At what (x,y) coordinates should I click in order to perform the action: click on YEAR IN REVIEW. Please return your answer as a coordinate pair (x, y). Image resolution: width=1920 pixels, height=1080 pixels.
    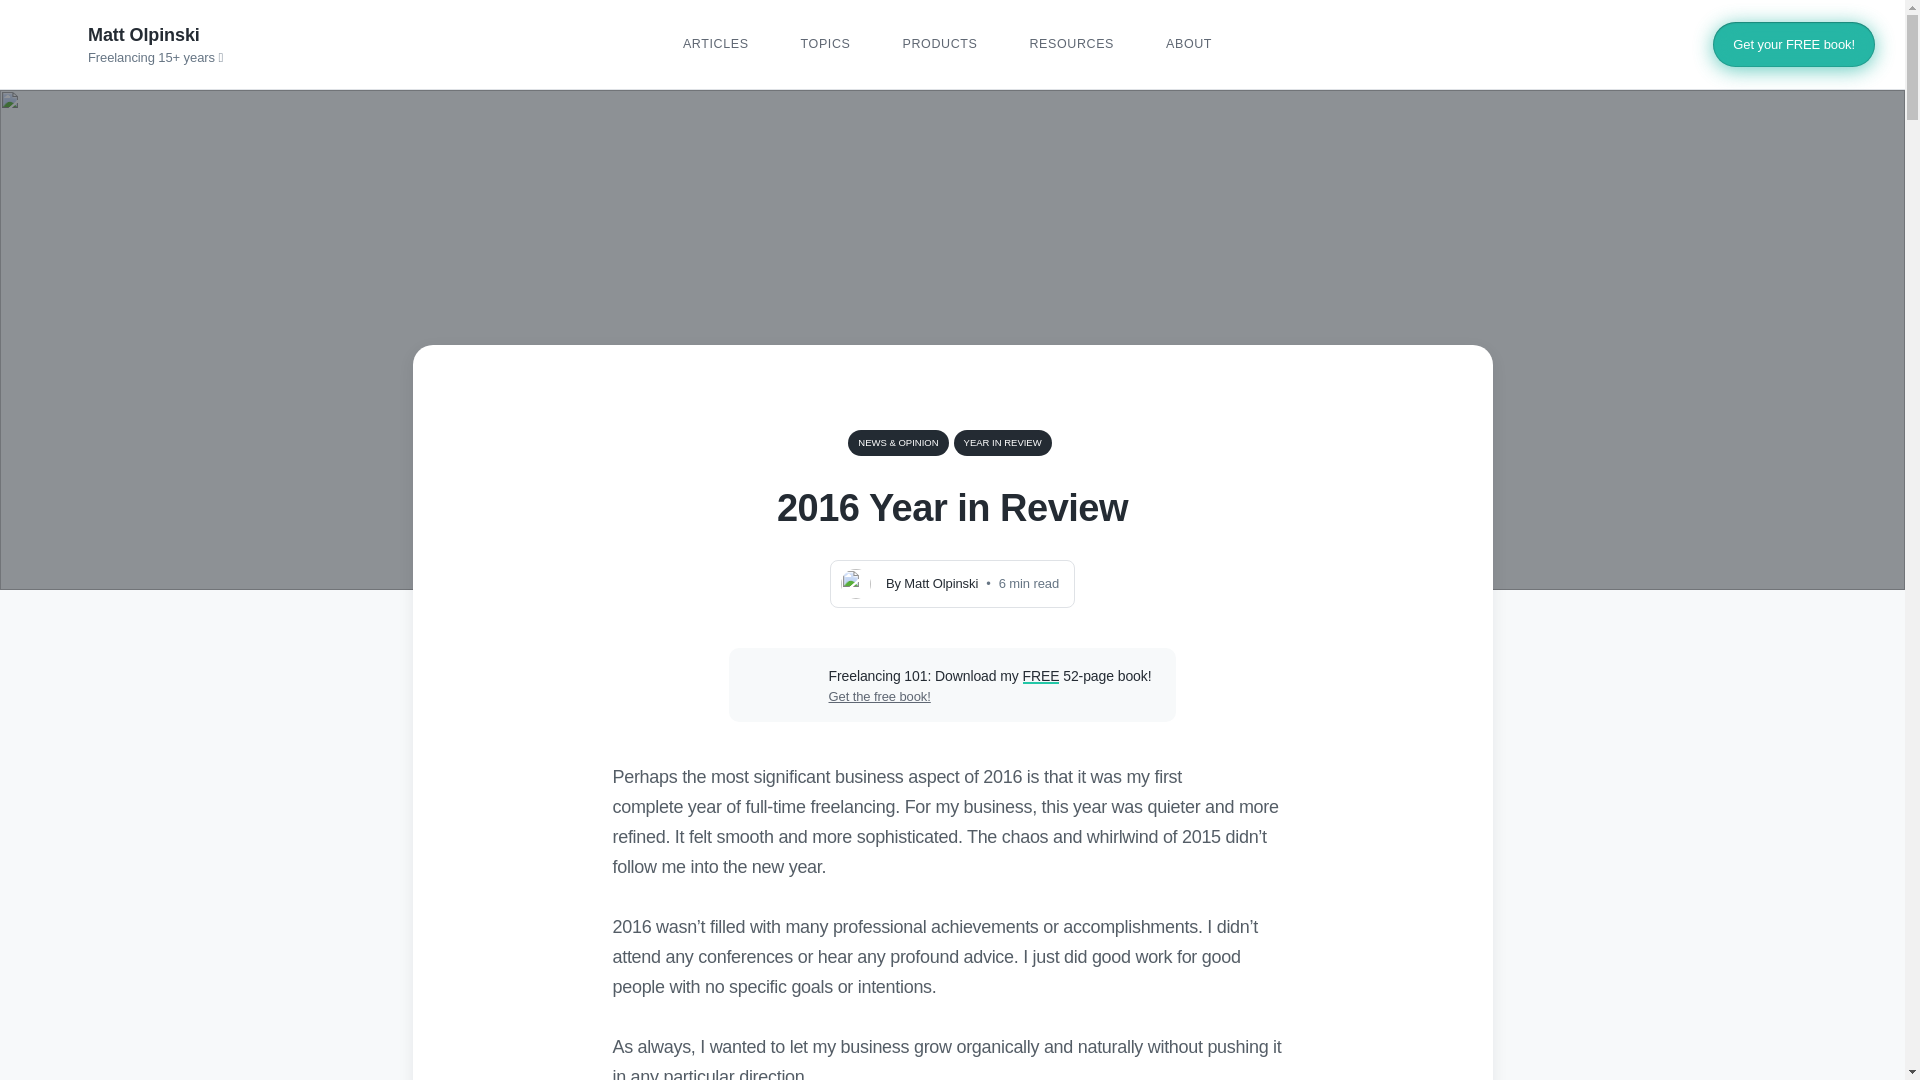
    Looking at the image, I should click on (1003, 442).